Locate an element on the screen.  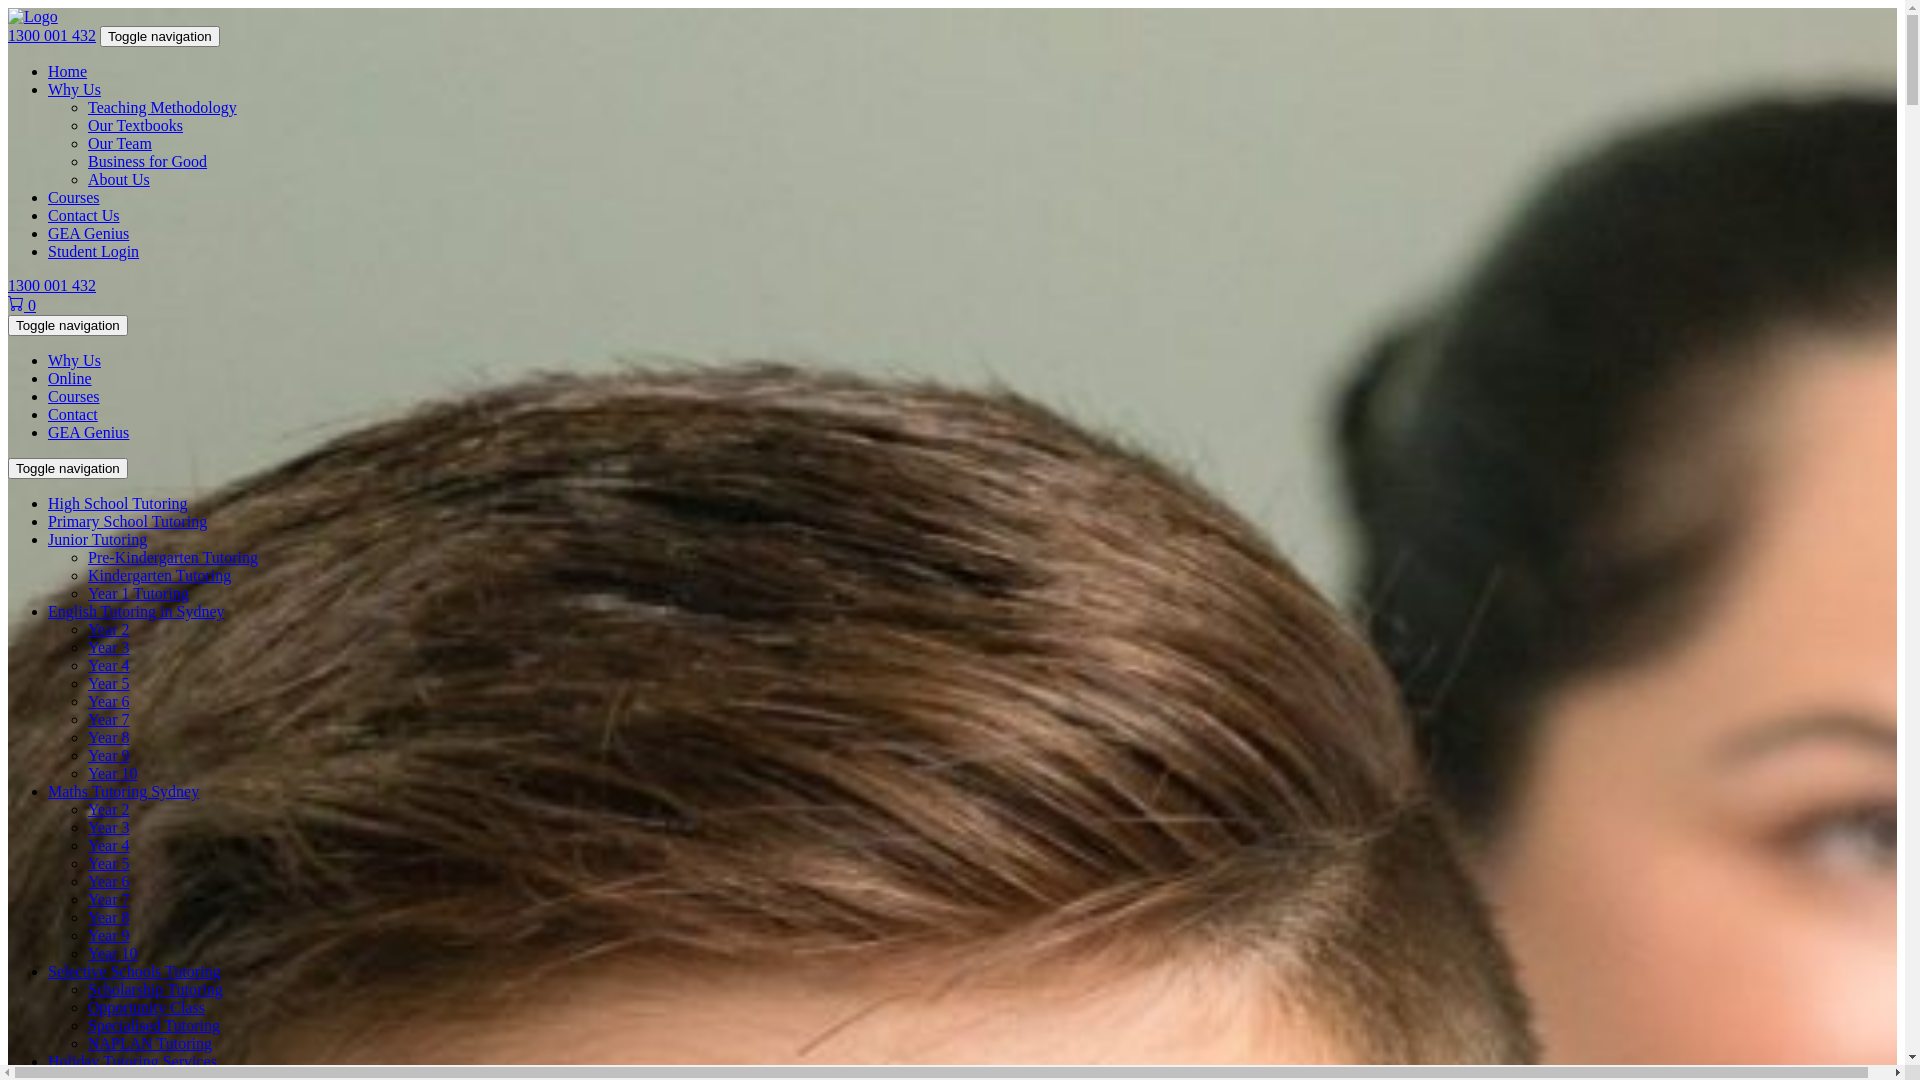
Junior Tutoring is located at coordinates (98, 540).